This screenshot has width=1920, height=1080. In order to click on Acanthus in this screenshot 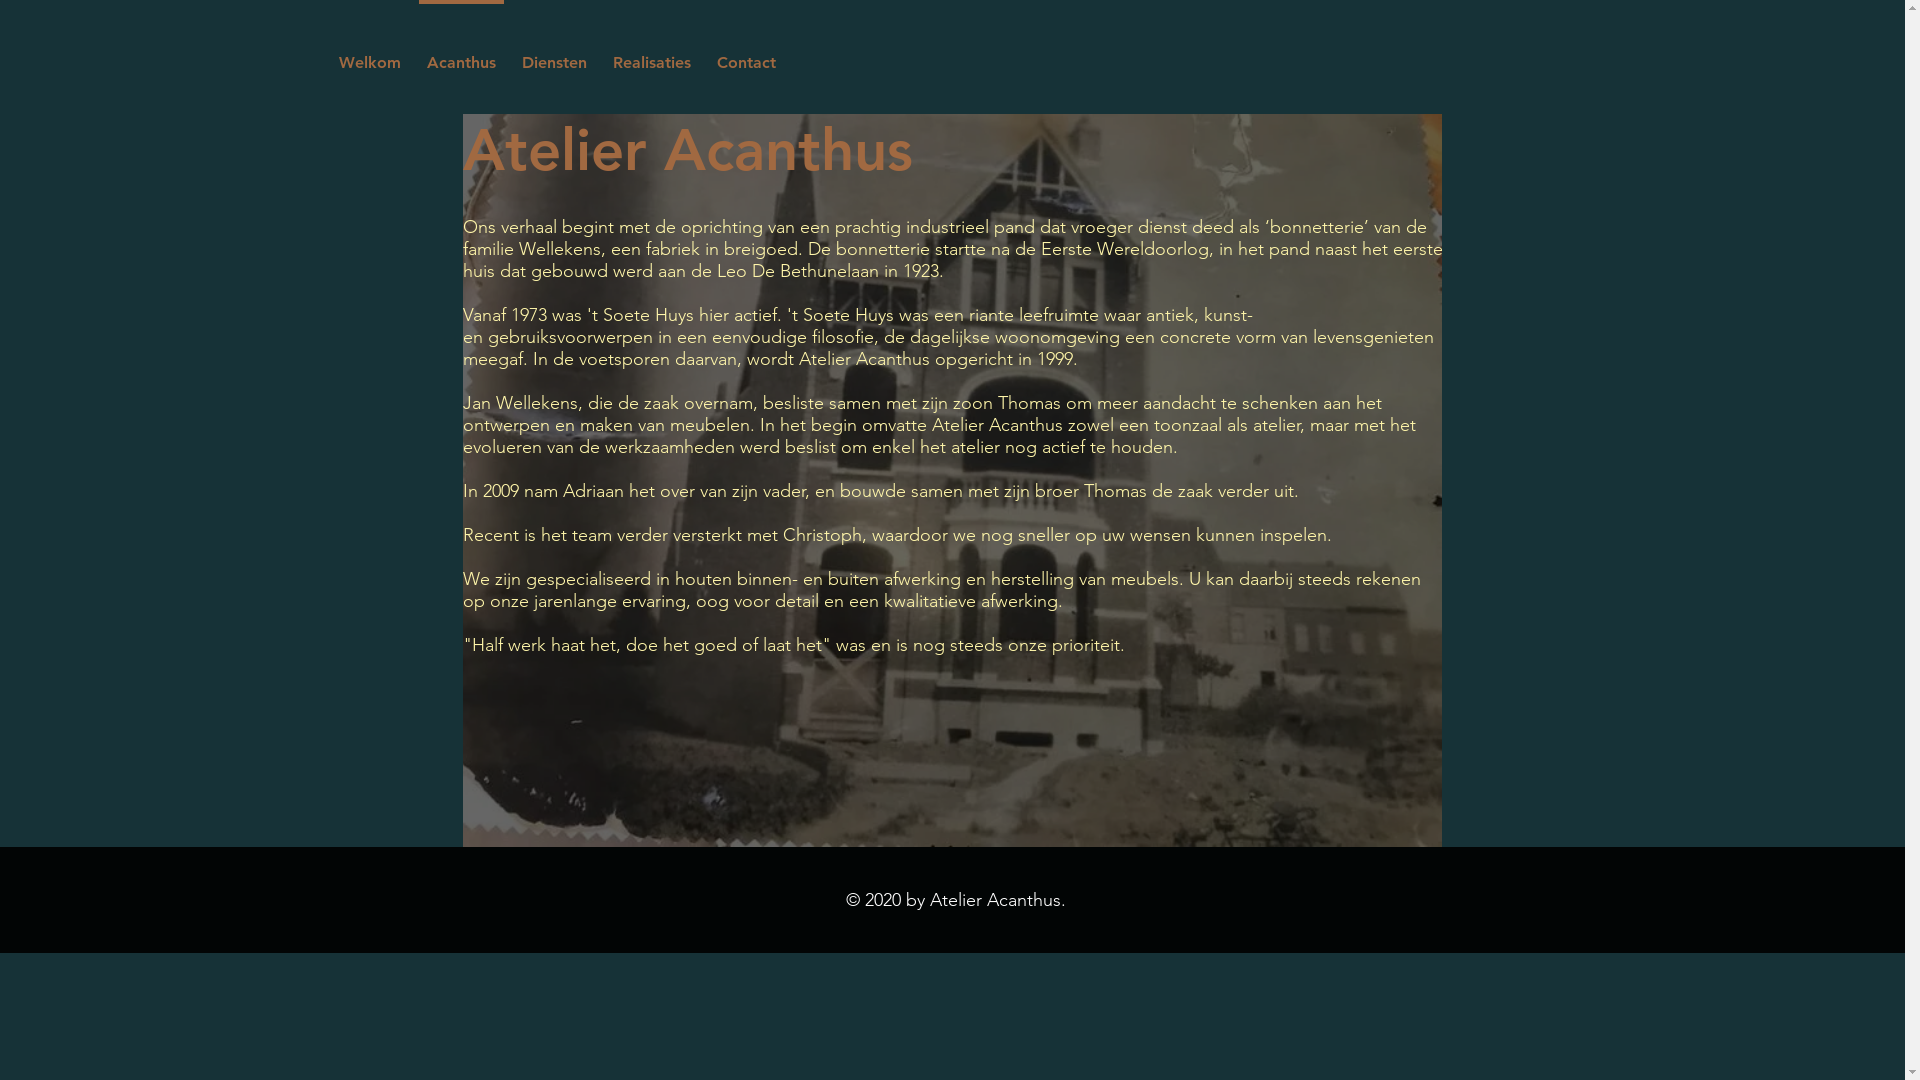, I will do `click(461, 54)`.